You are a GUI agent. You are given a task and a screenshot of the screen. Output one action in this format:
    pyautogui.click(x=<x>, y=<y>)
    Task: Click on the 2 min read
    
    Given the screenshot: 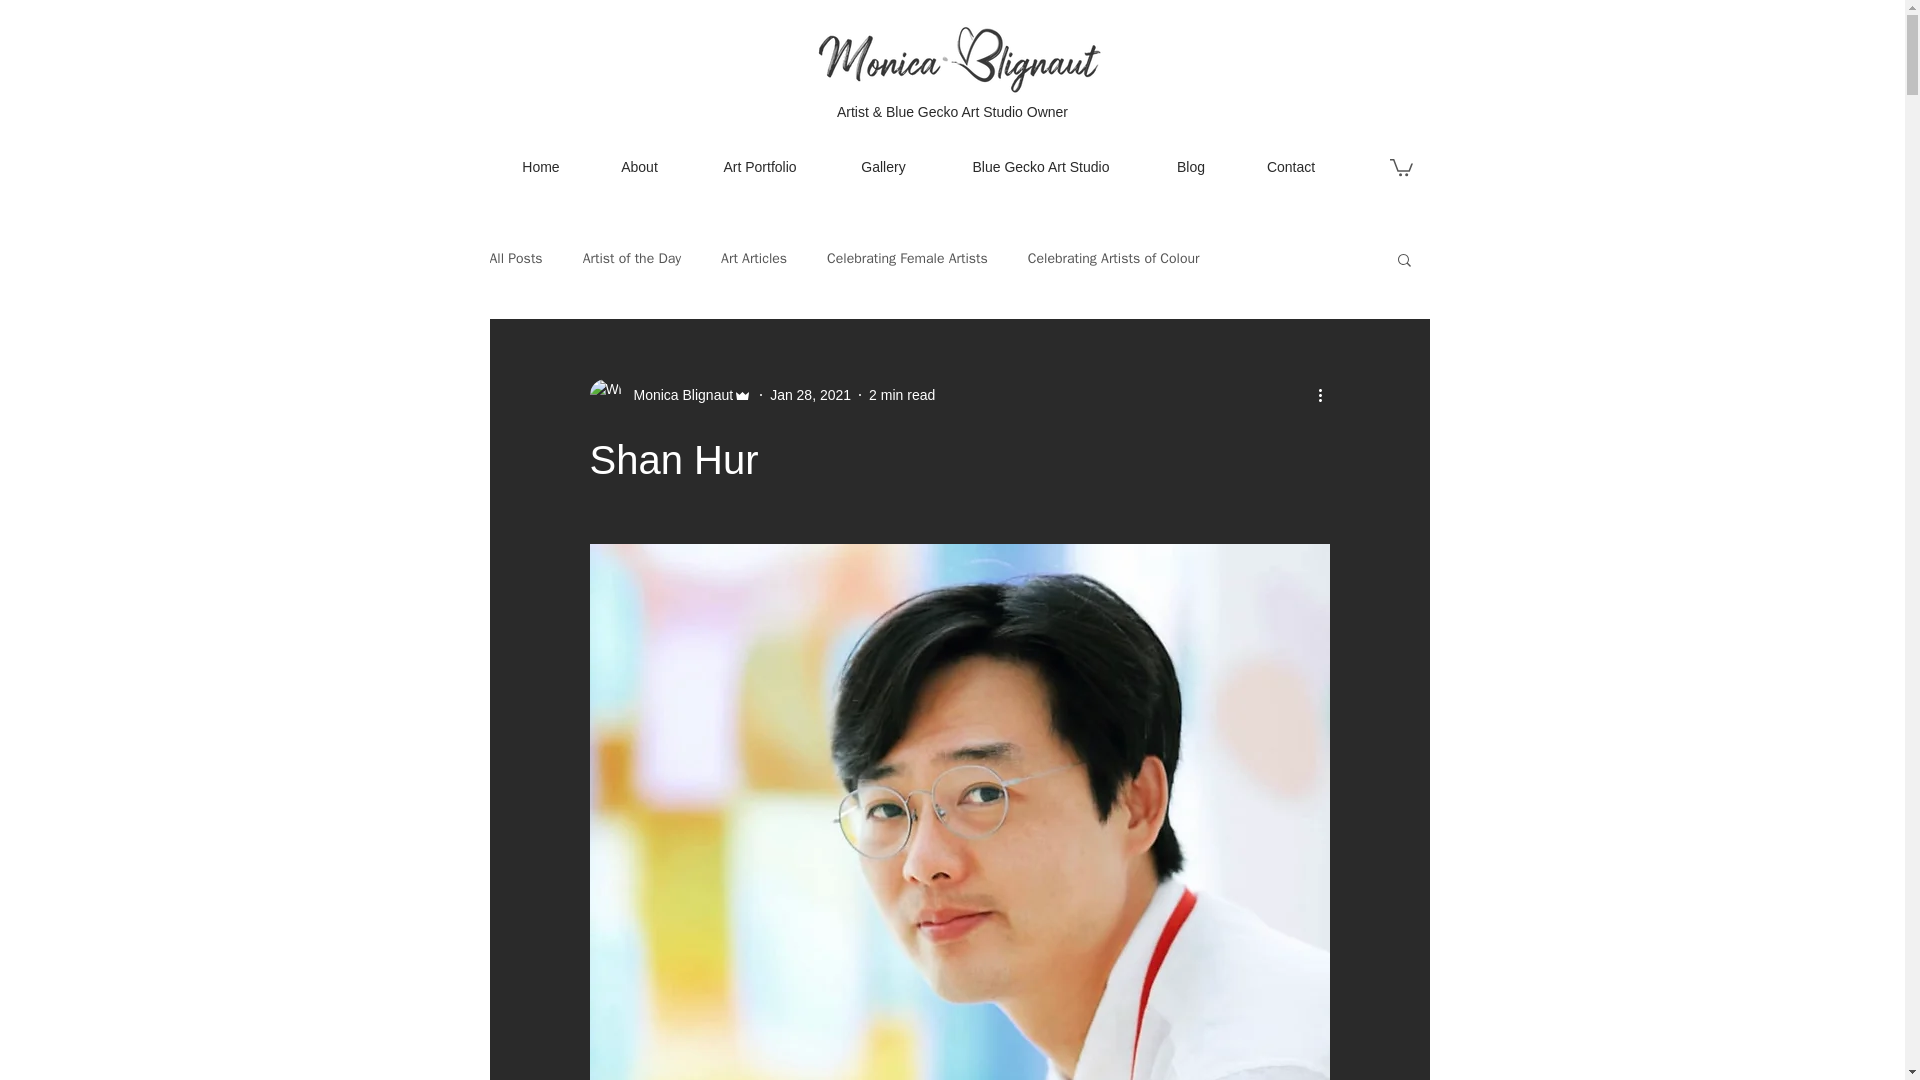 What is the action you would take?
    pyautogui.click(x=902, y=394)
    